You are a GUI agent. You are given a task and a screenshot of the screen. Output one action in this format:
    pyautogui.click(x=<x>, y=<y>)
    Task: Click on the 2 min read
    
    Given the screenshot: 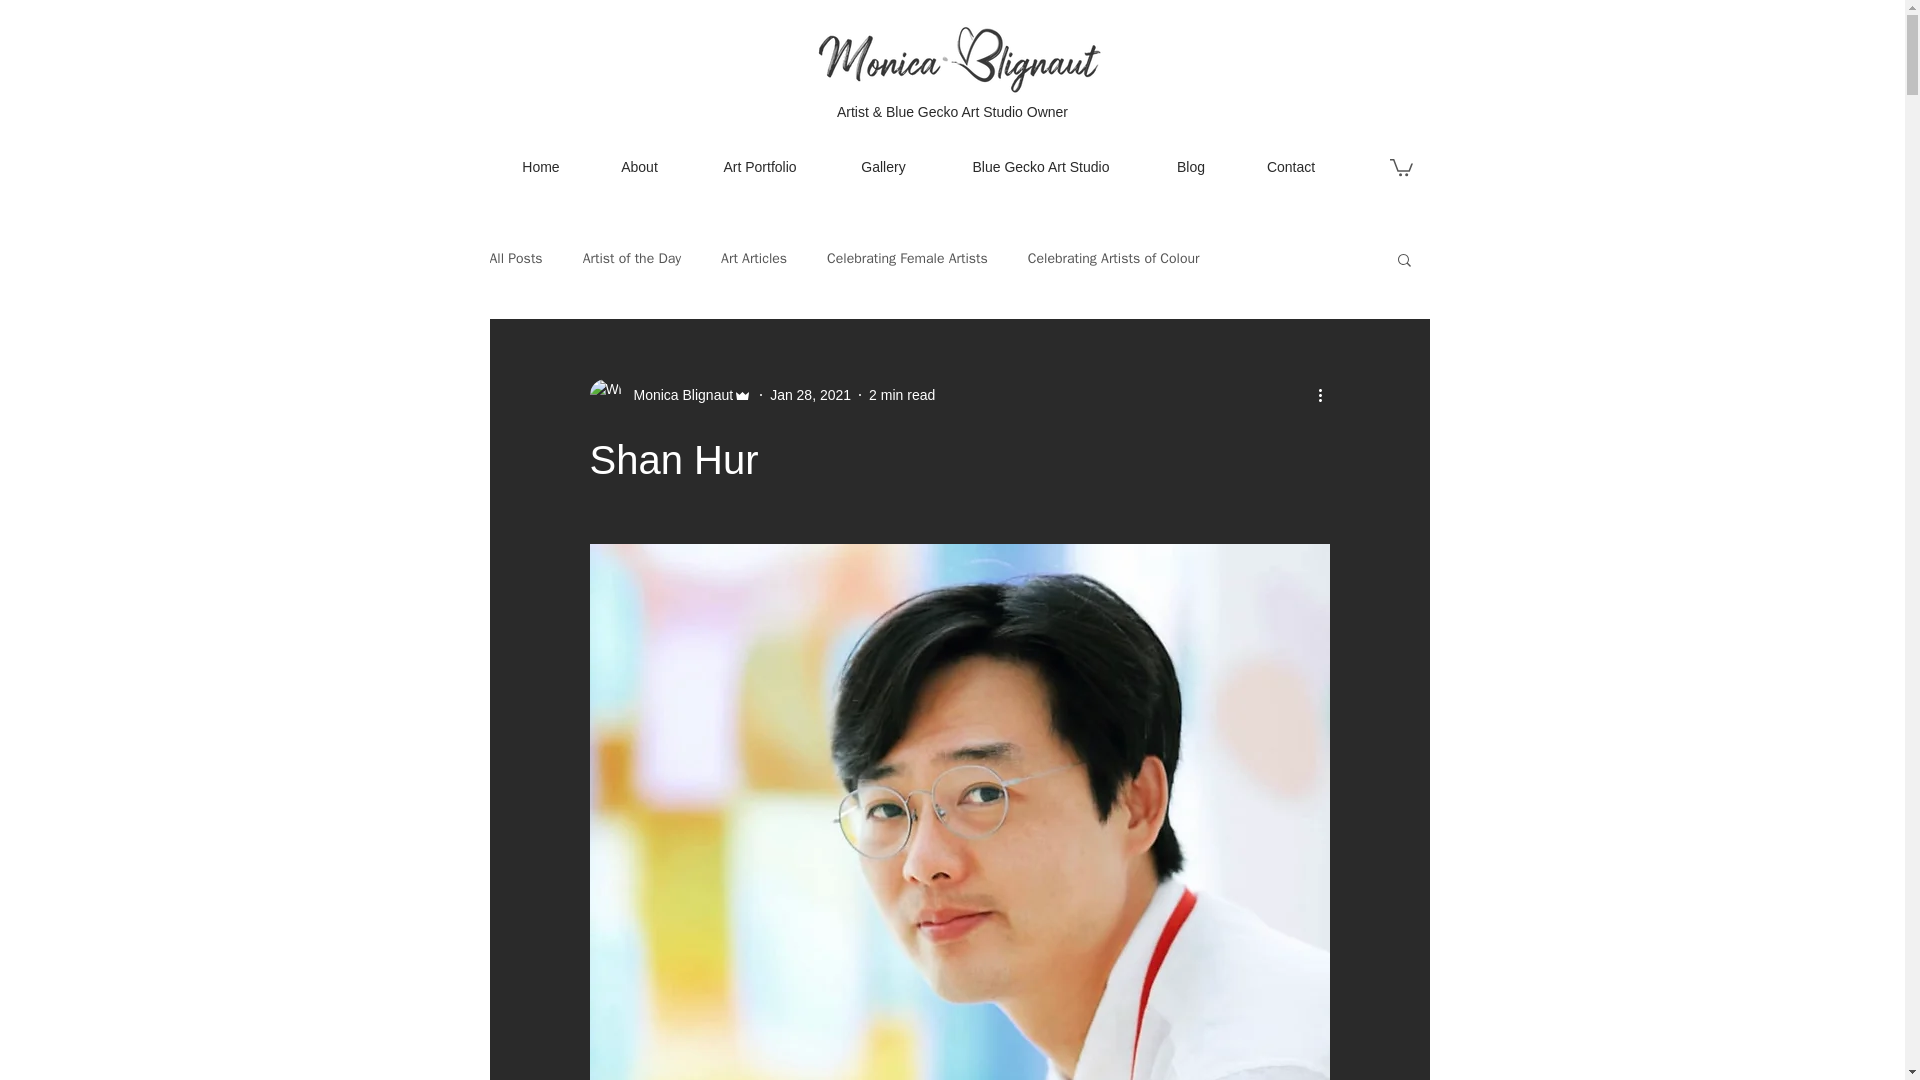 What is the action you would take?
    pyautogui.click(x=902, y=394)
    